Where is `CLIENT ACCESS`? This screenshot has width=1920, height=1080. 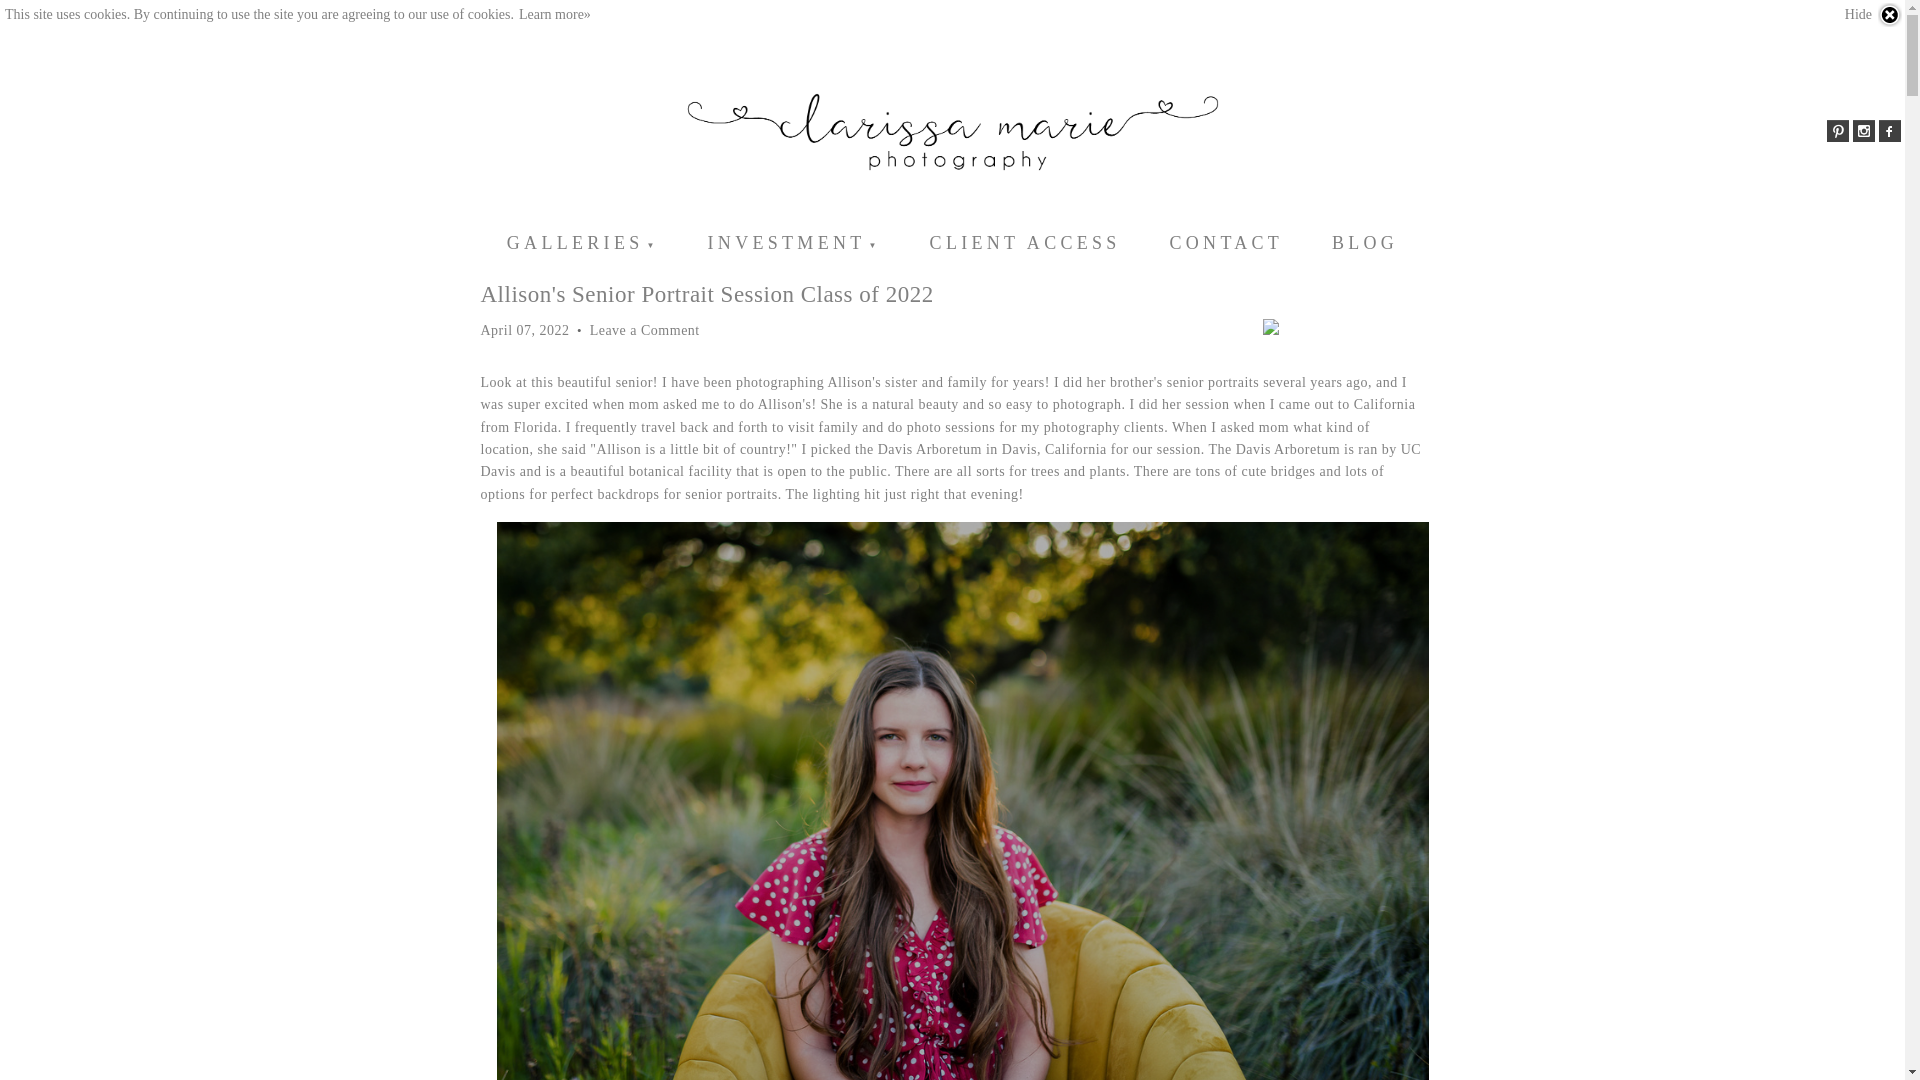 CLIENT ACCESS is located at coordinates (1025, 242).